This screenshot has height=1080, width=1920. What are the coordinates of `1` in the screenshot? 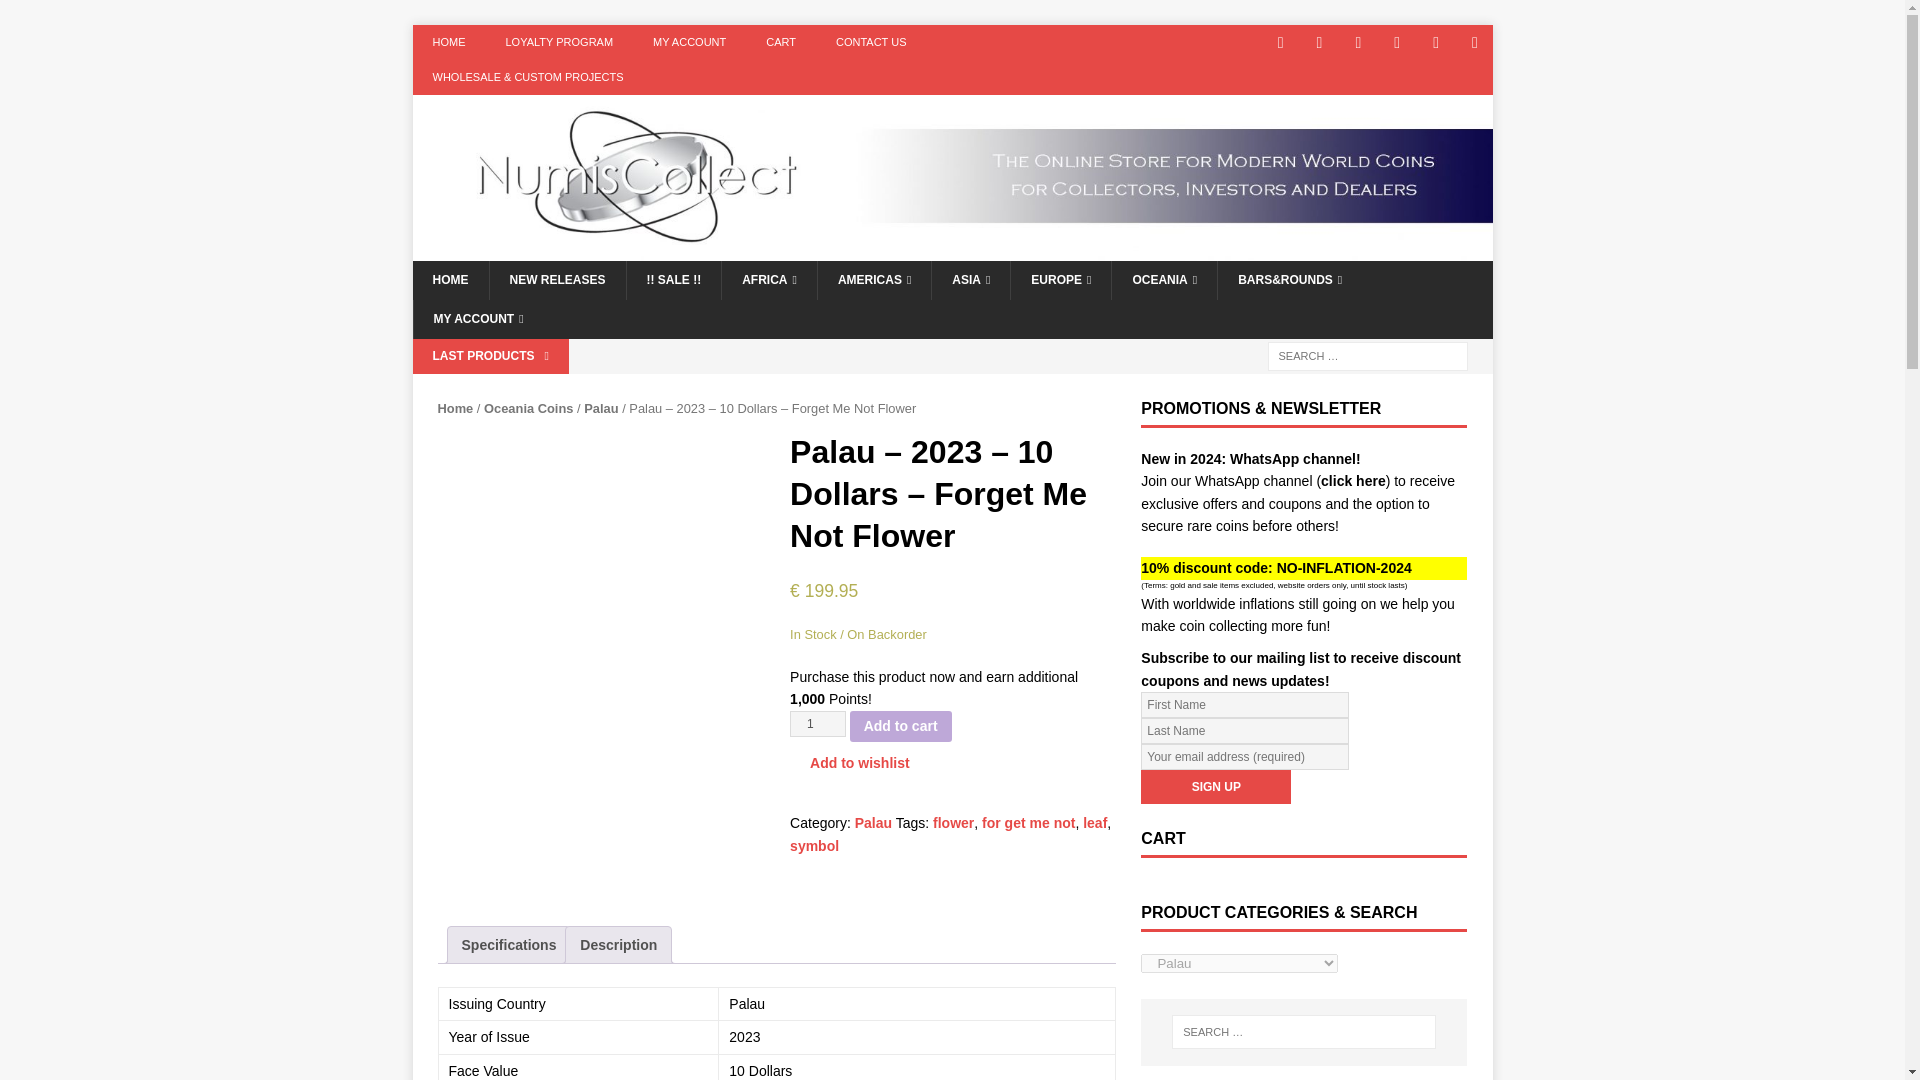 It's located at (818, 723).